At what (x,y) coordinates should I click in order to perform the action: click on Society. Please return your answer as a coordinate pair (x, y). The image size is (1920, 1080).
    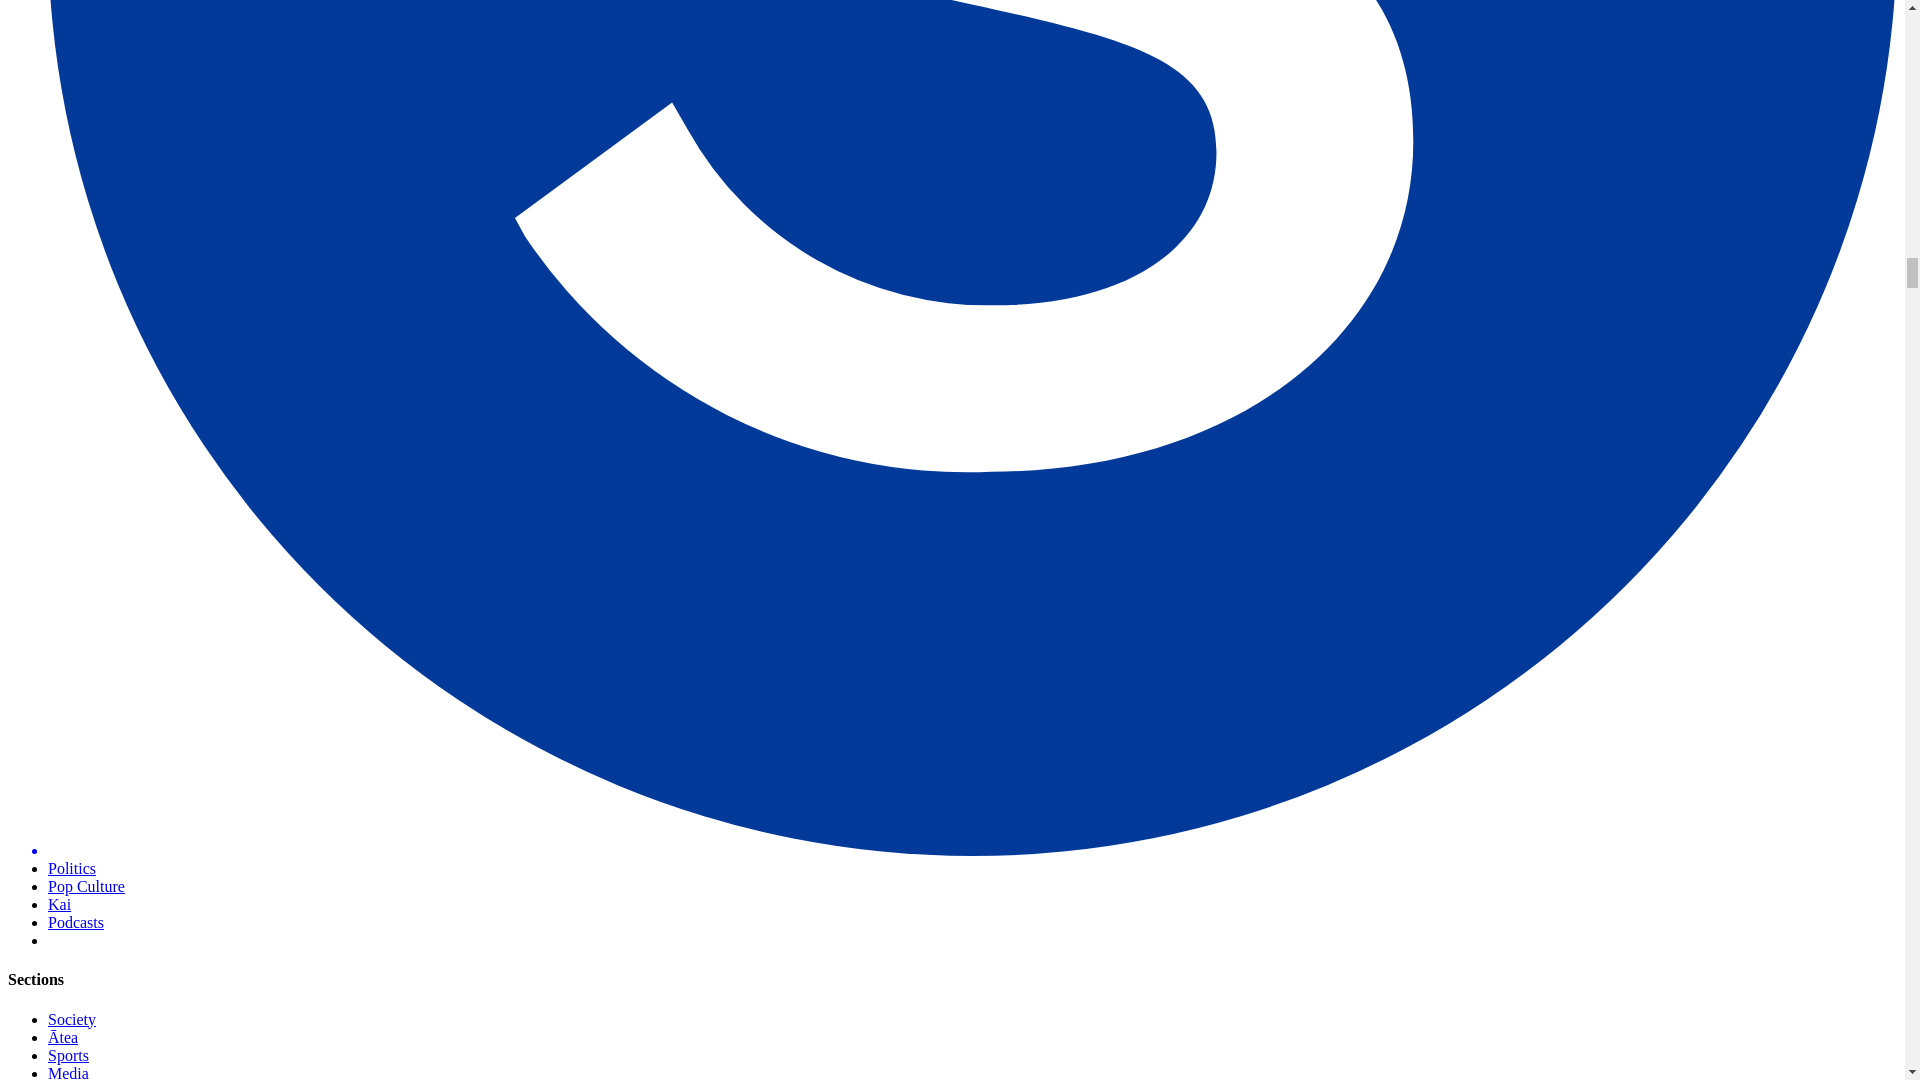
    Looking at the image, I should click on (72, 1019).